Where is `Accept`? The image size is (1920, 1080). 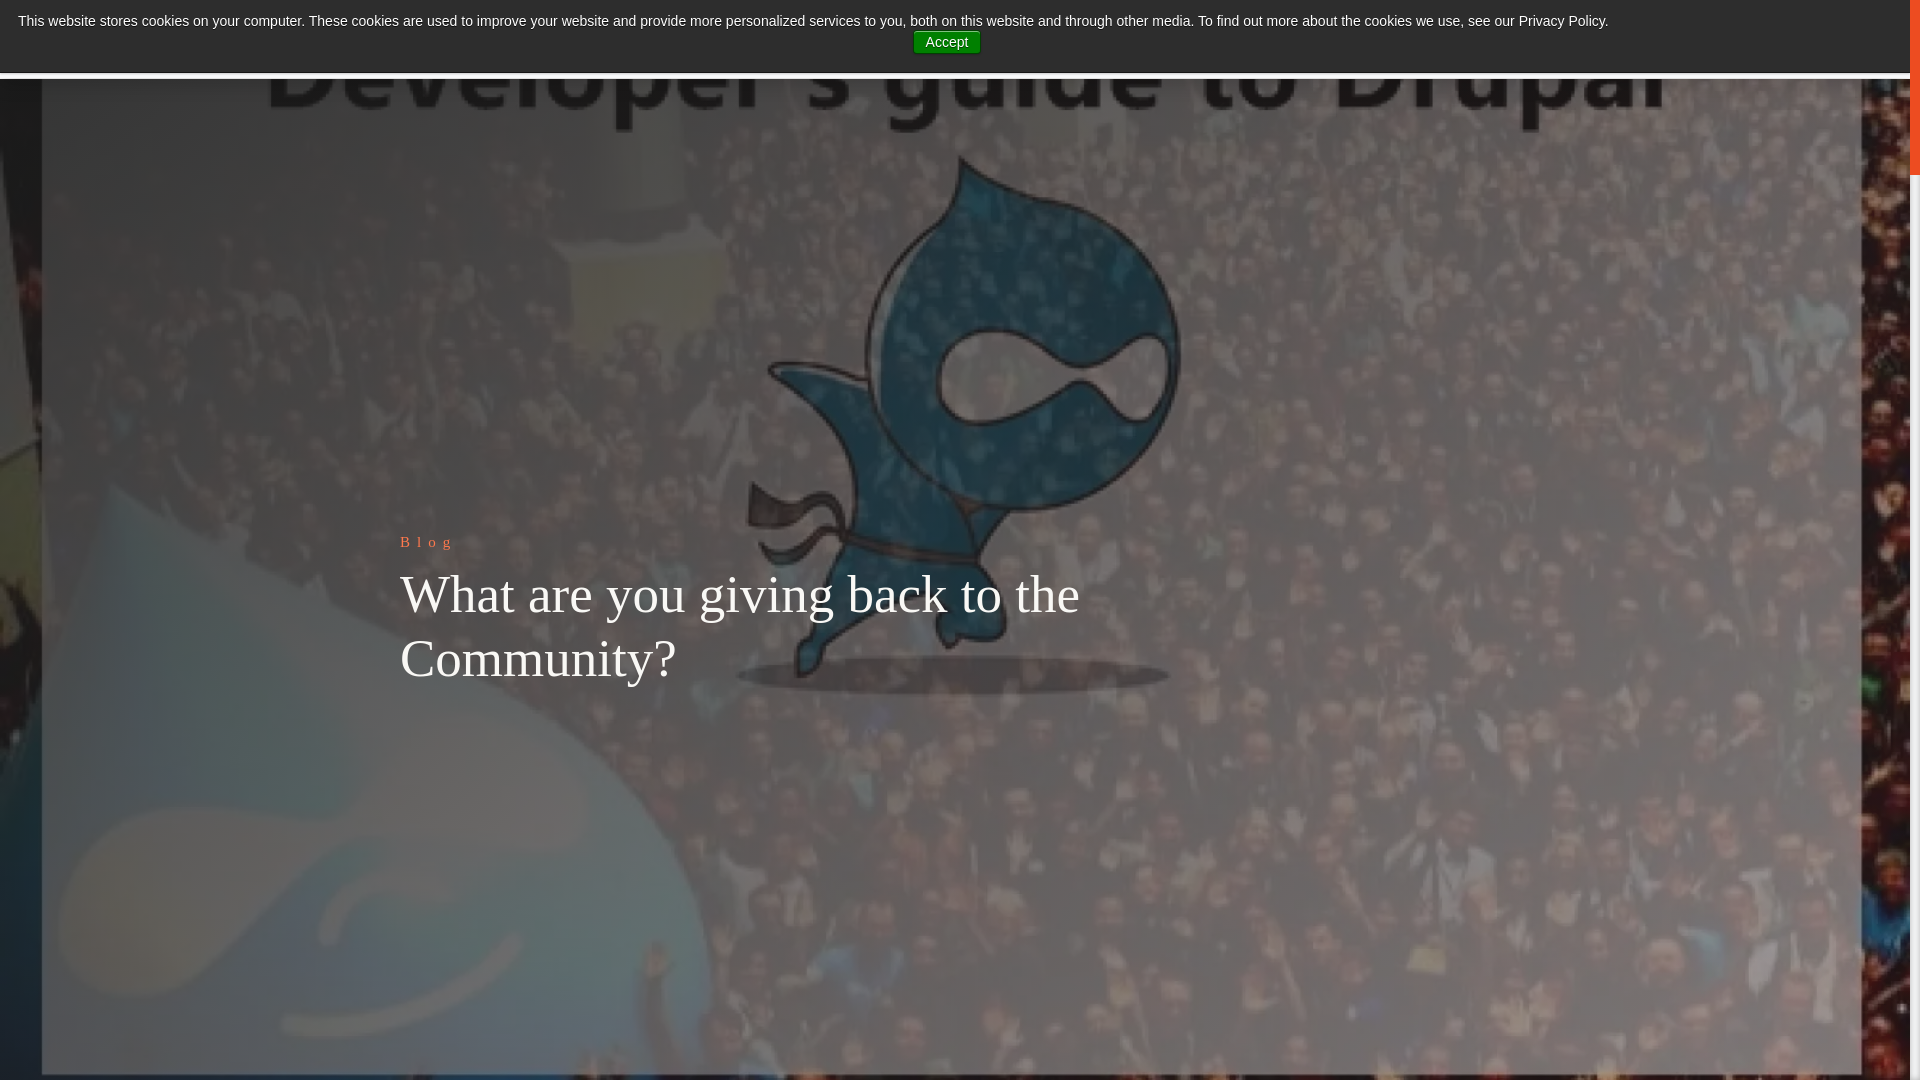
Accept is located at coordinates (947, 42).